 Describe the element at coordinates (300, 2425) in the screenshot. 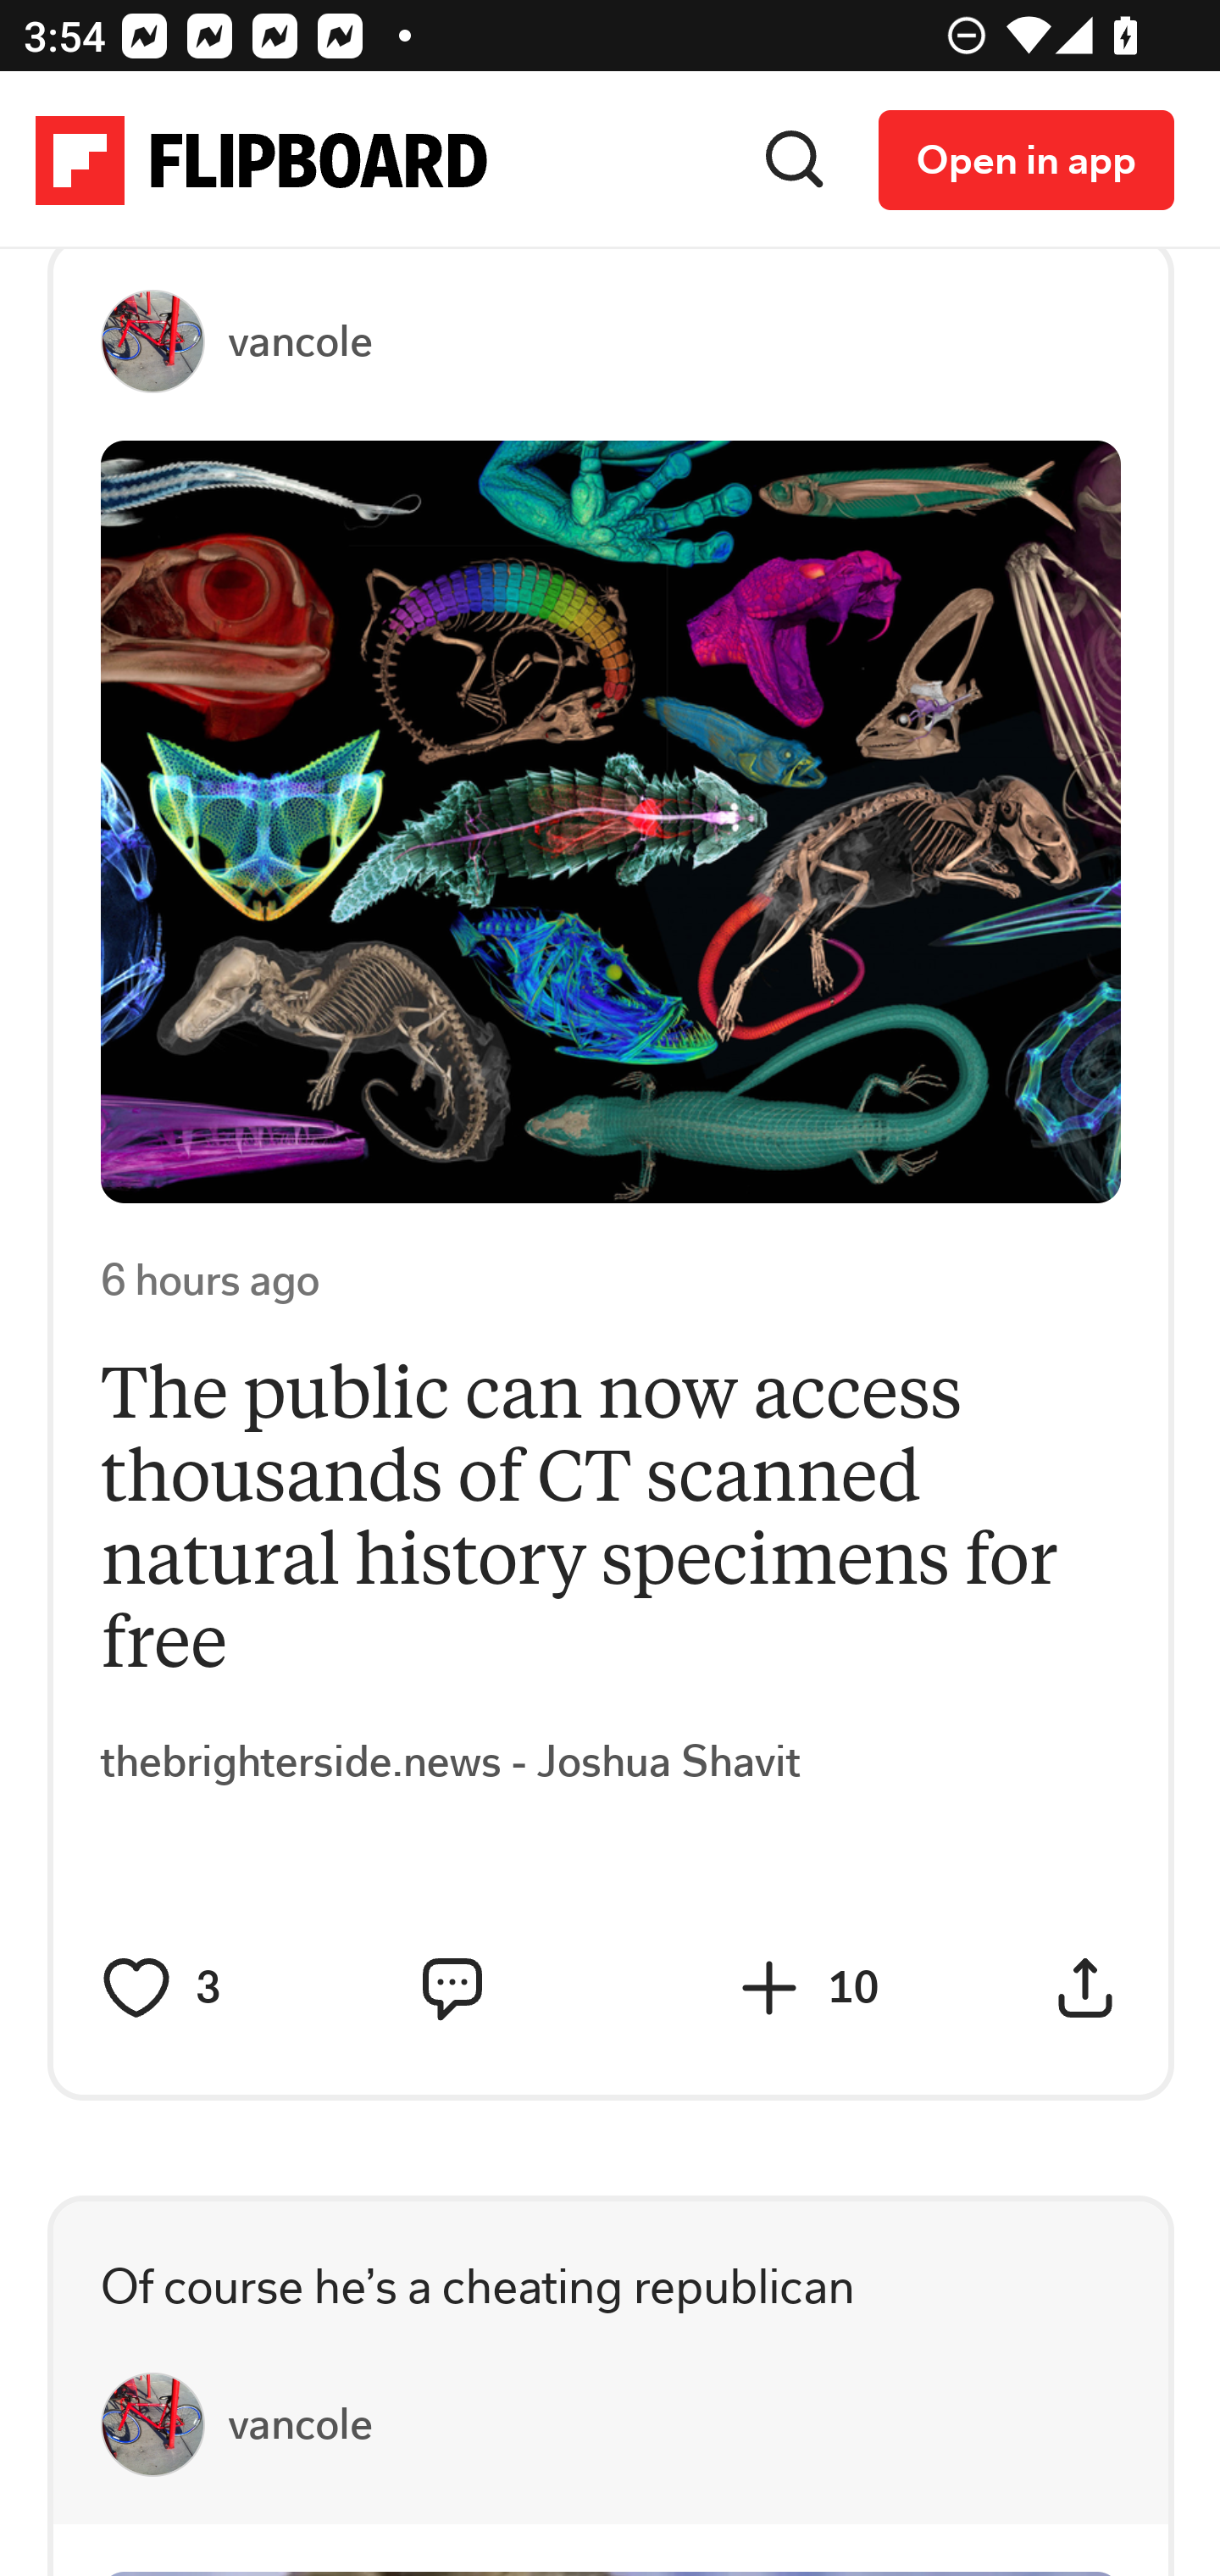

I see `vancole` at that location.